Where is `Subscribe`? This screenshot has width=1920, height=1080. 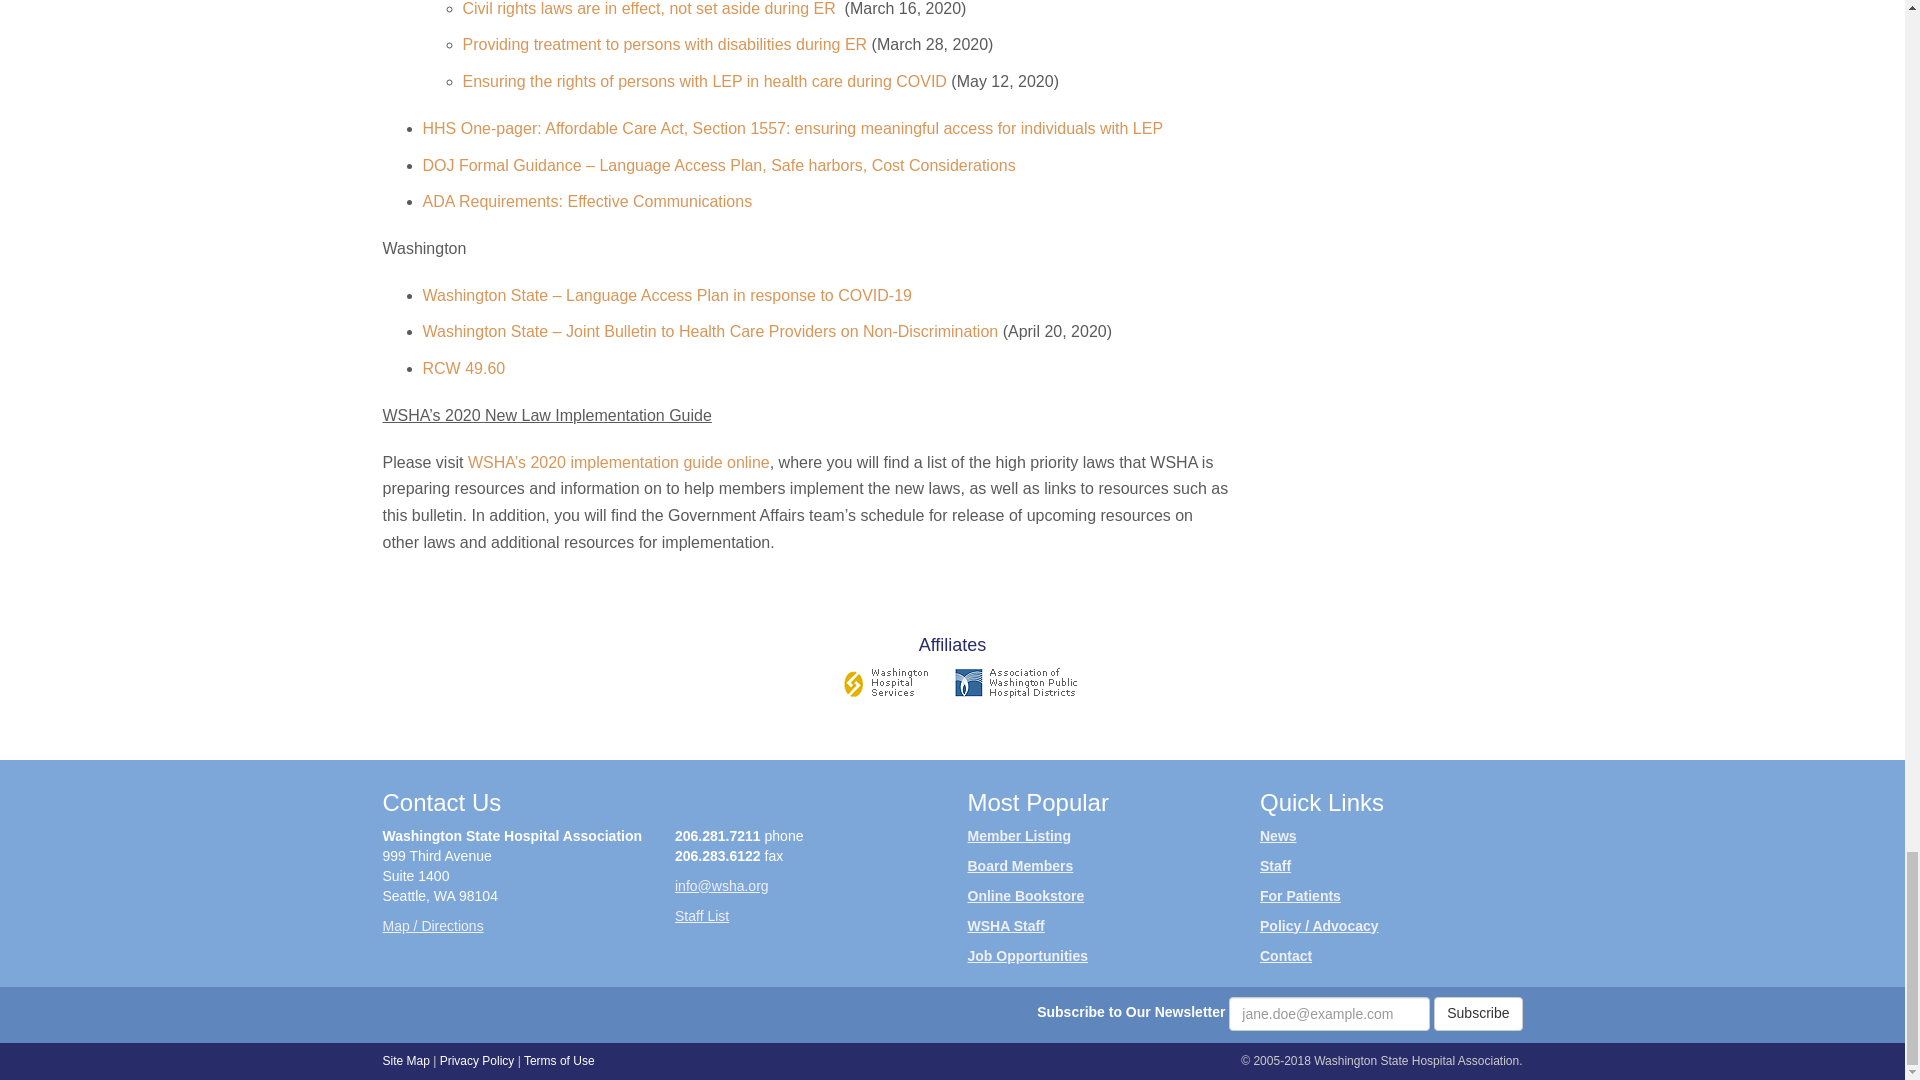
Subscribe is located at coordinates (1478, 1014).